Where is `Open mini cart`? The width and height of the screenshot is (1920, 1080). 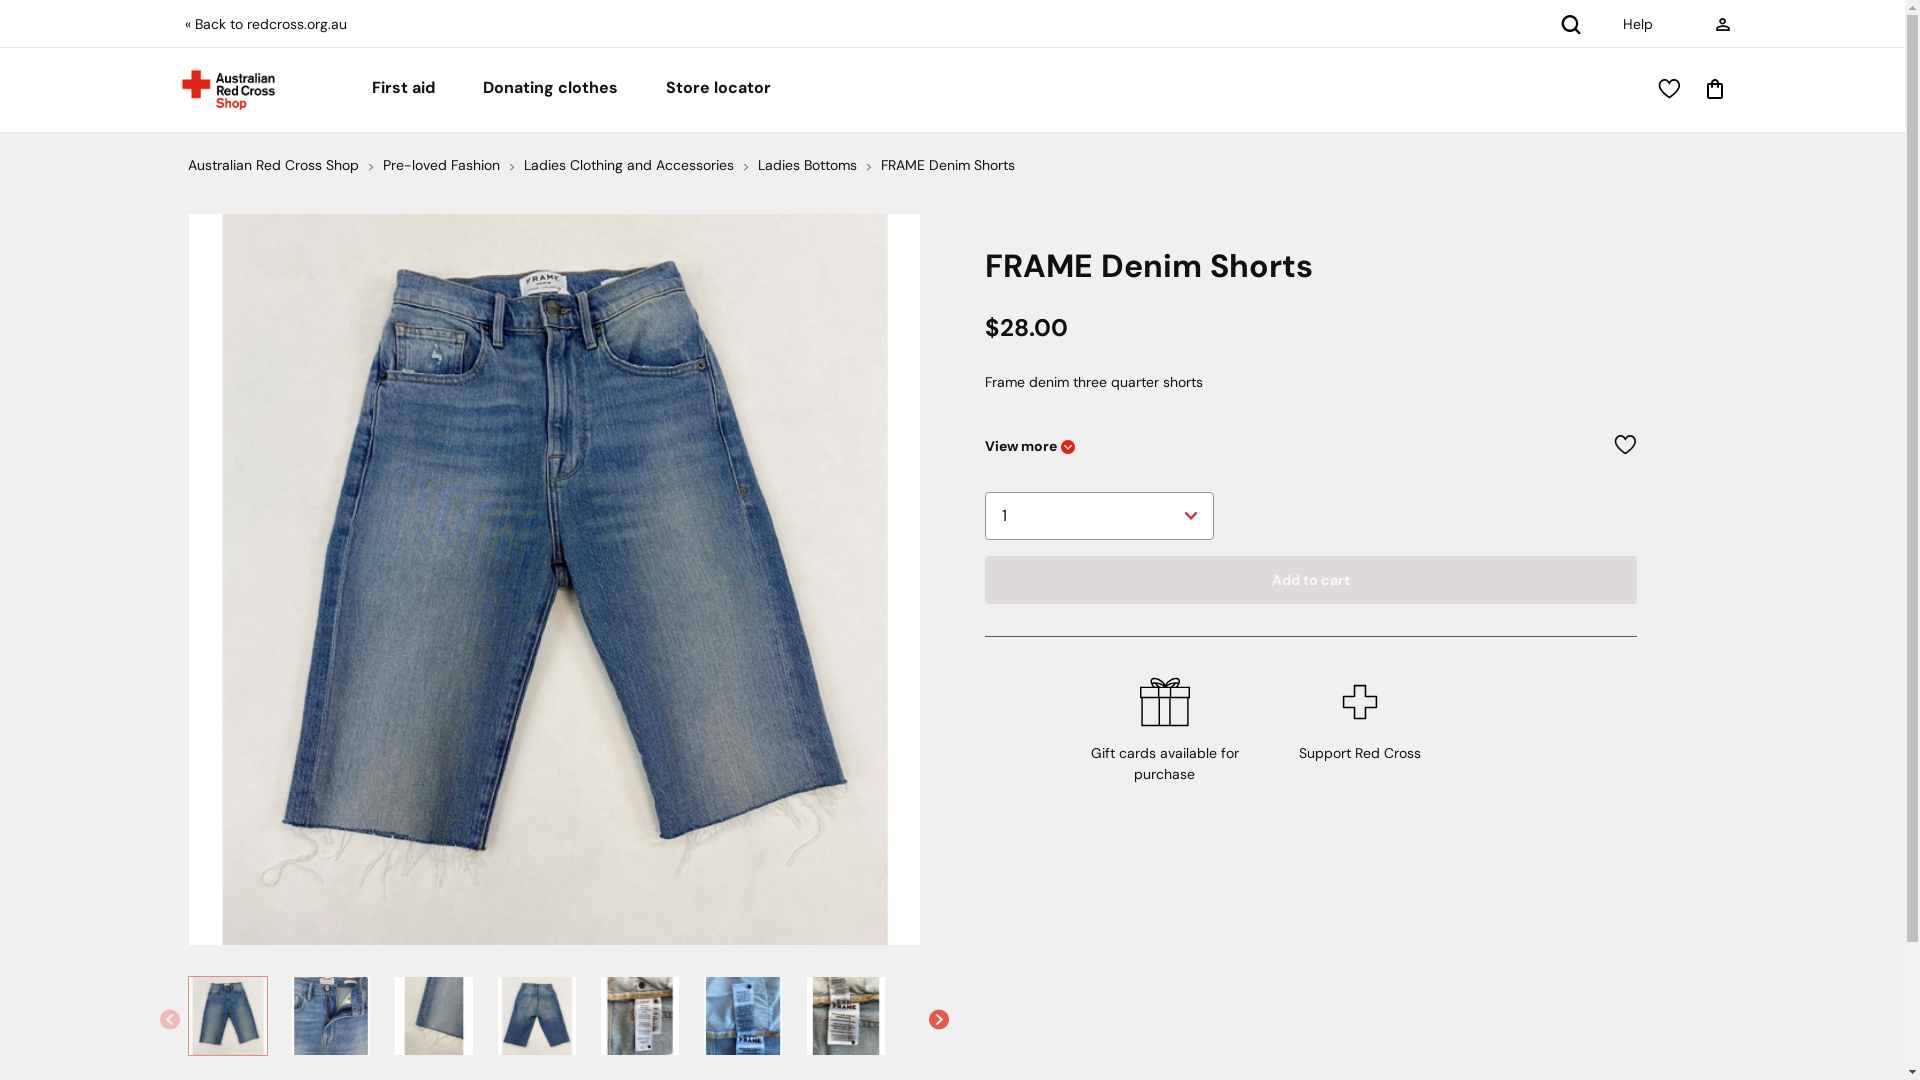 Open mini cart is located at coordinates (1710, 90).